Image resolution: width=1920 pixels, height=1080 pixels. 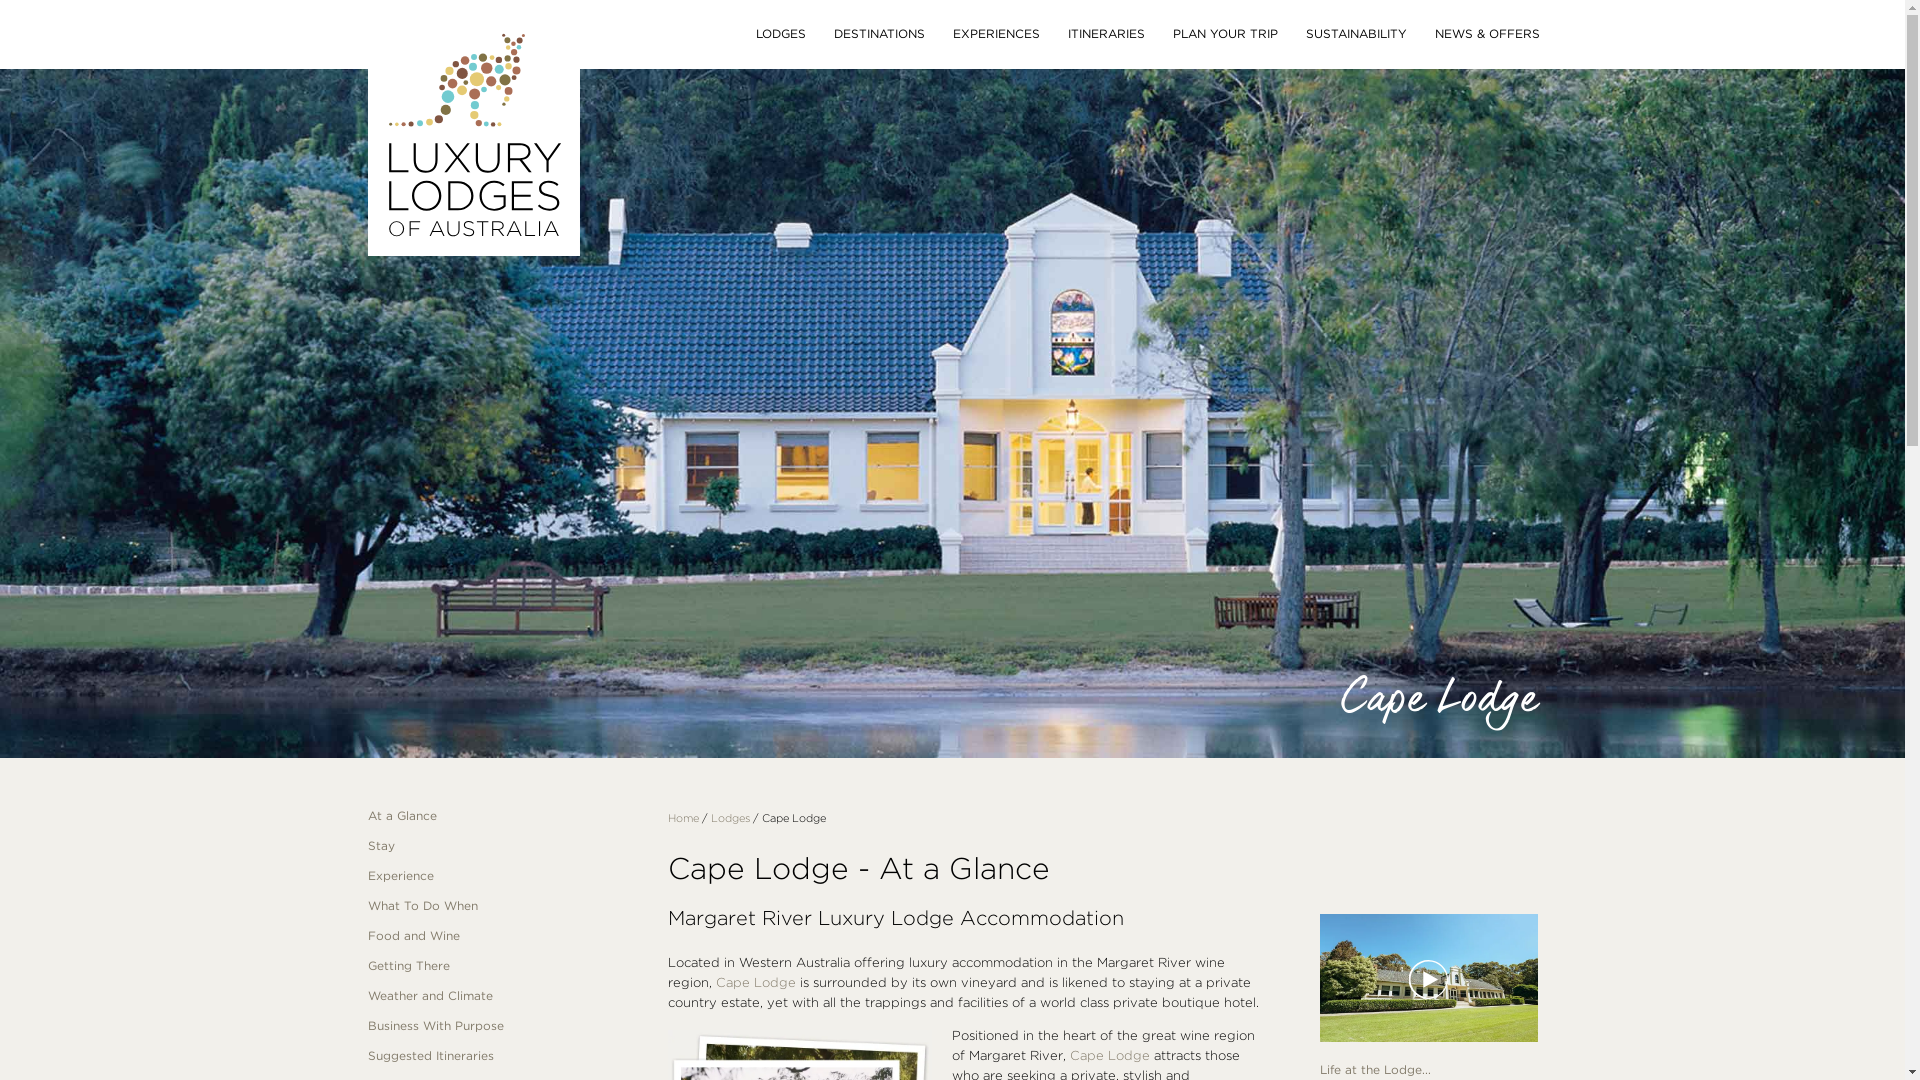 I want to click on Lodges, so click(x=730, y=818).